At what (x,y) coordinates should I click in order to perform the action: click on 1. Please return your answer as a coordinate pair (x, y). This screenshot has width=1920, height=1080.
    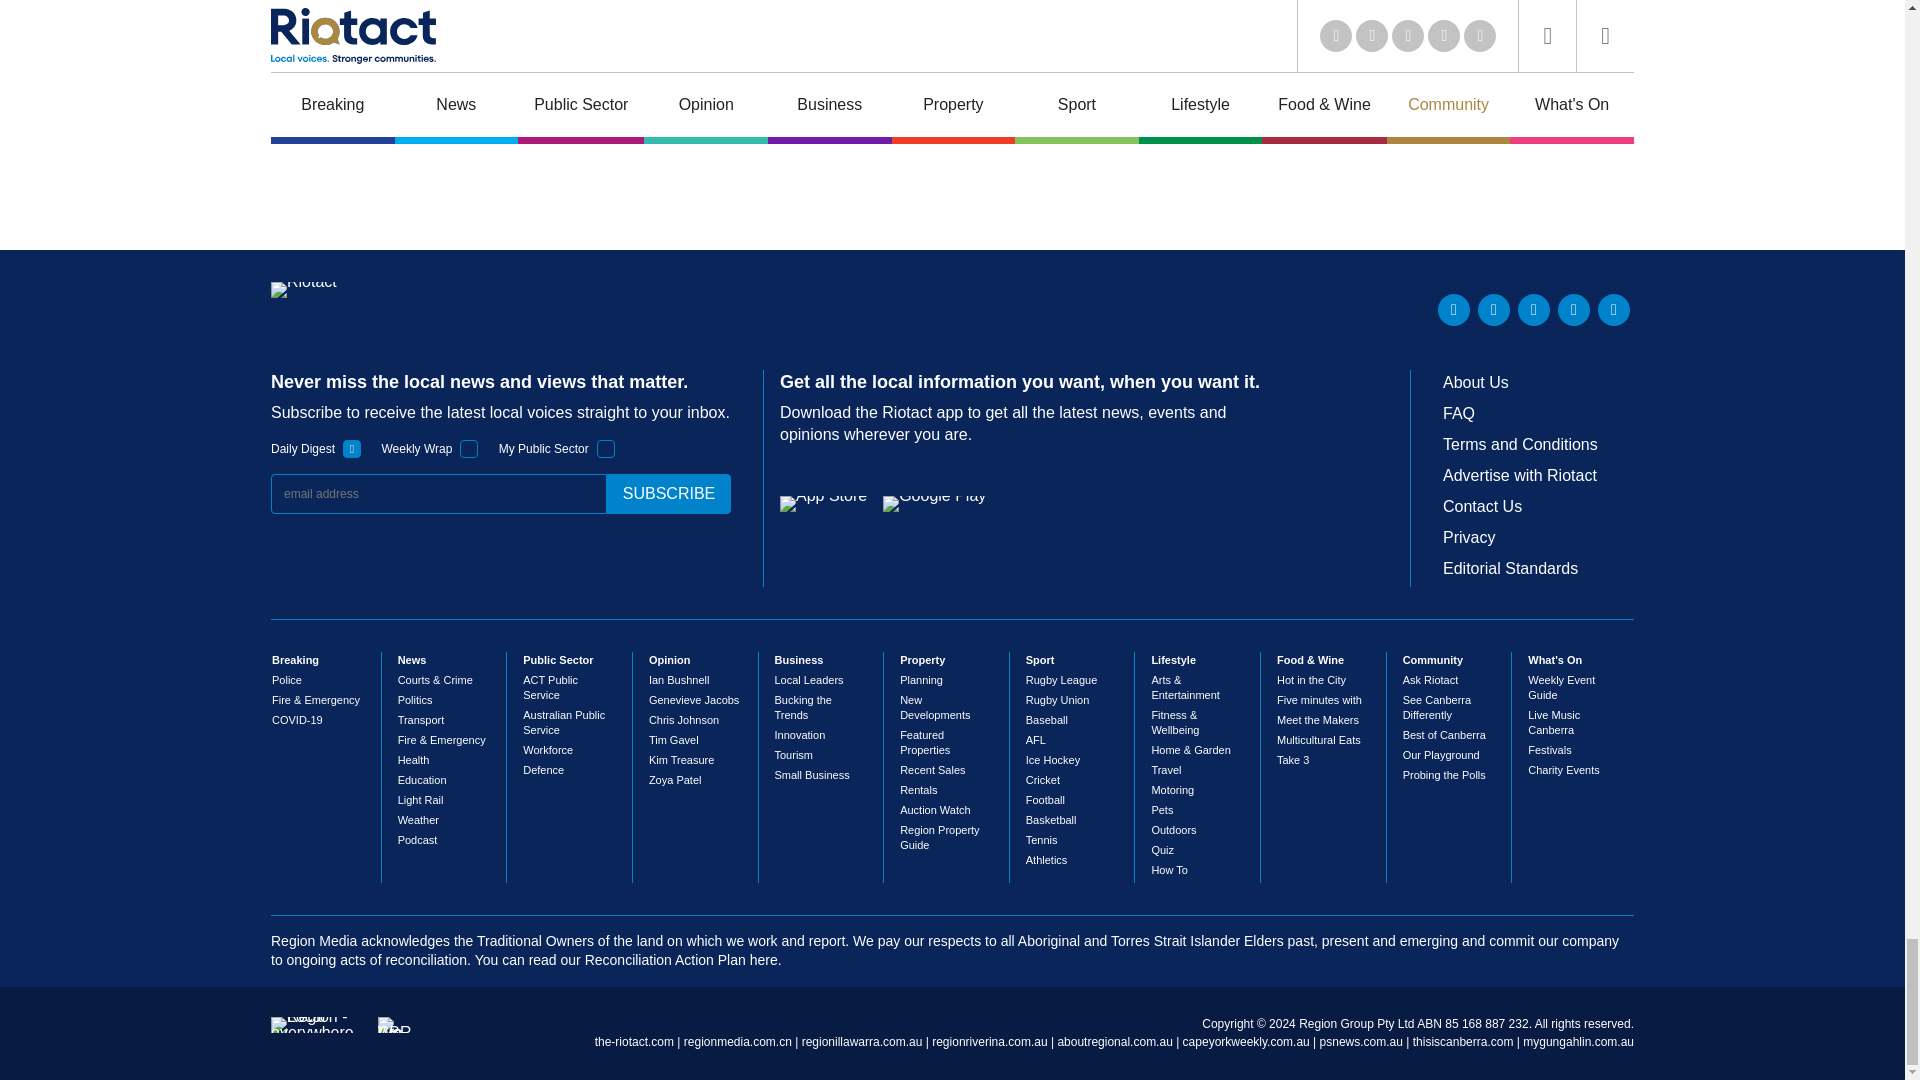
    Looking at the image, I should click on (469, 448).